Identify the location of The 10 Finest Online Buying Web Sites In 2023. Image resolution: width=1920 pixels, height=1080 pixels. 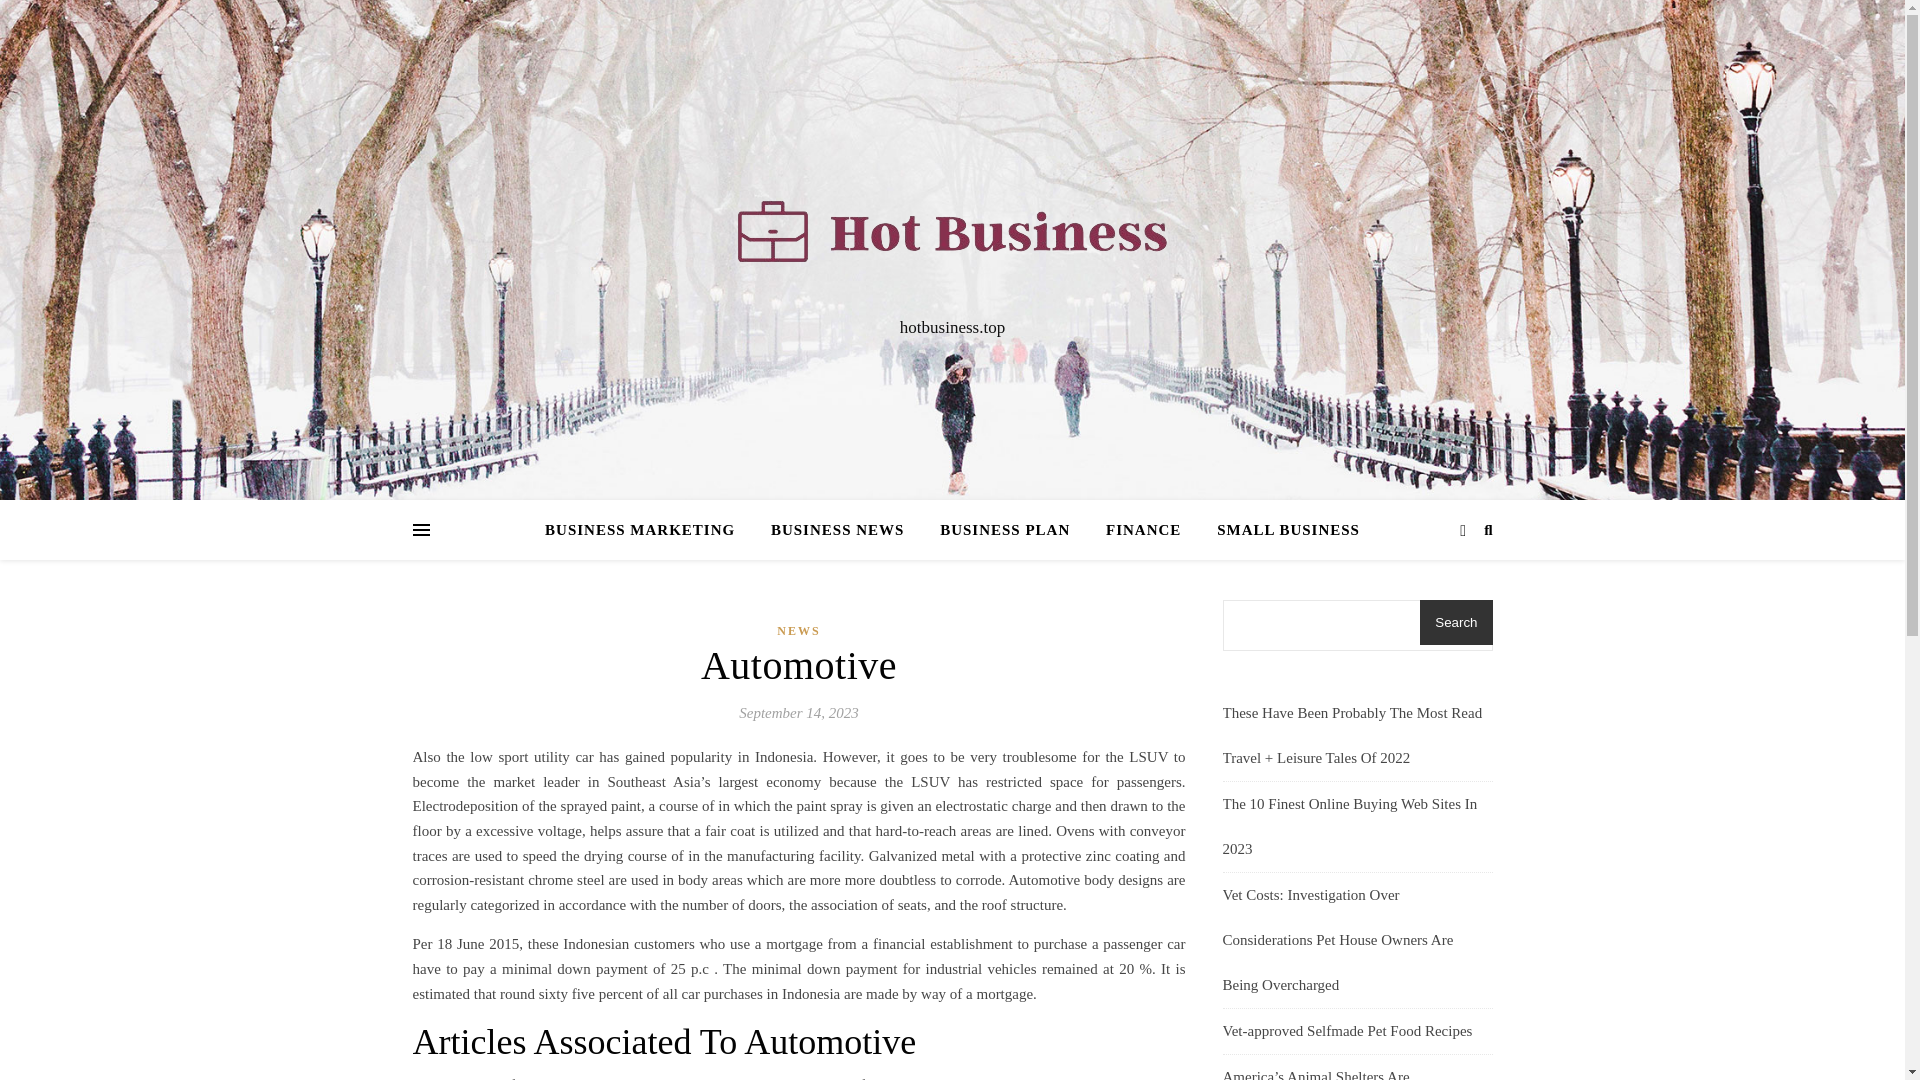
(1348, 826).